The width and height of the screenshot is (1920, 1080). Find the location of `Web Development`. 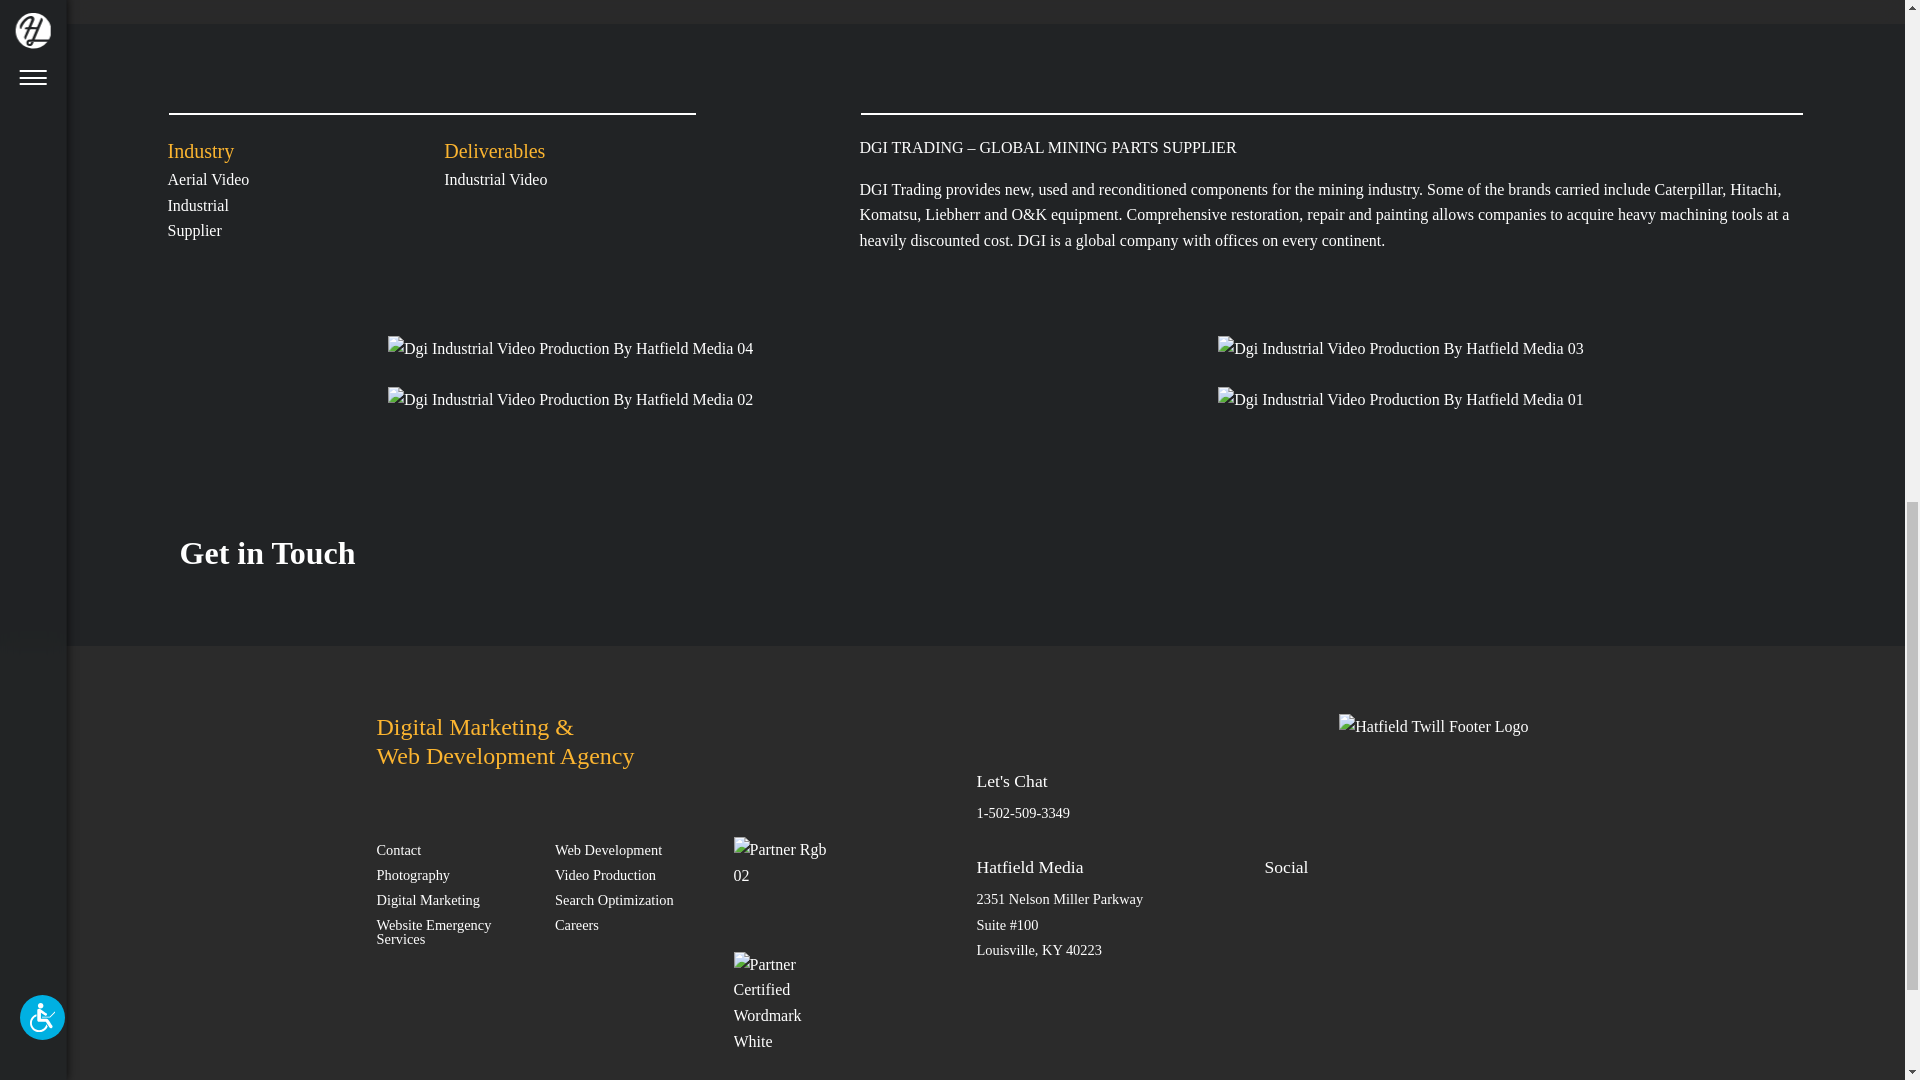

Web Development is located at coordinates (632, 849).